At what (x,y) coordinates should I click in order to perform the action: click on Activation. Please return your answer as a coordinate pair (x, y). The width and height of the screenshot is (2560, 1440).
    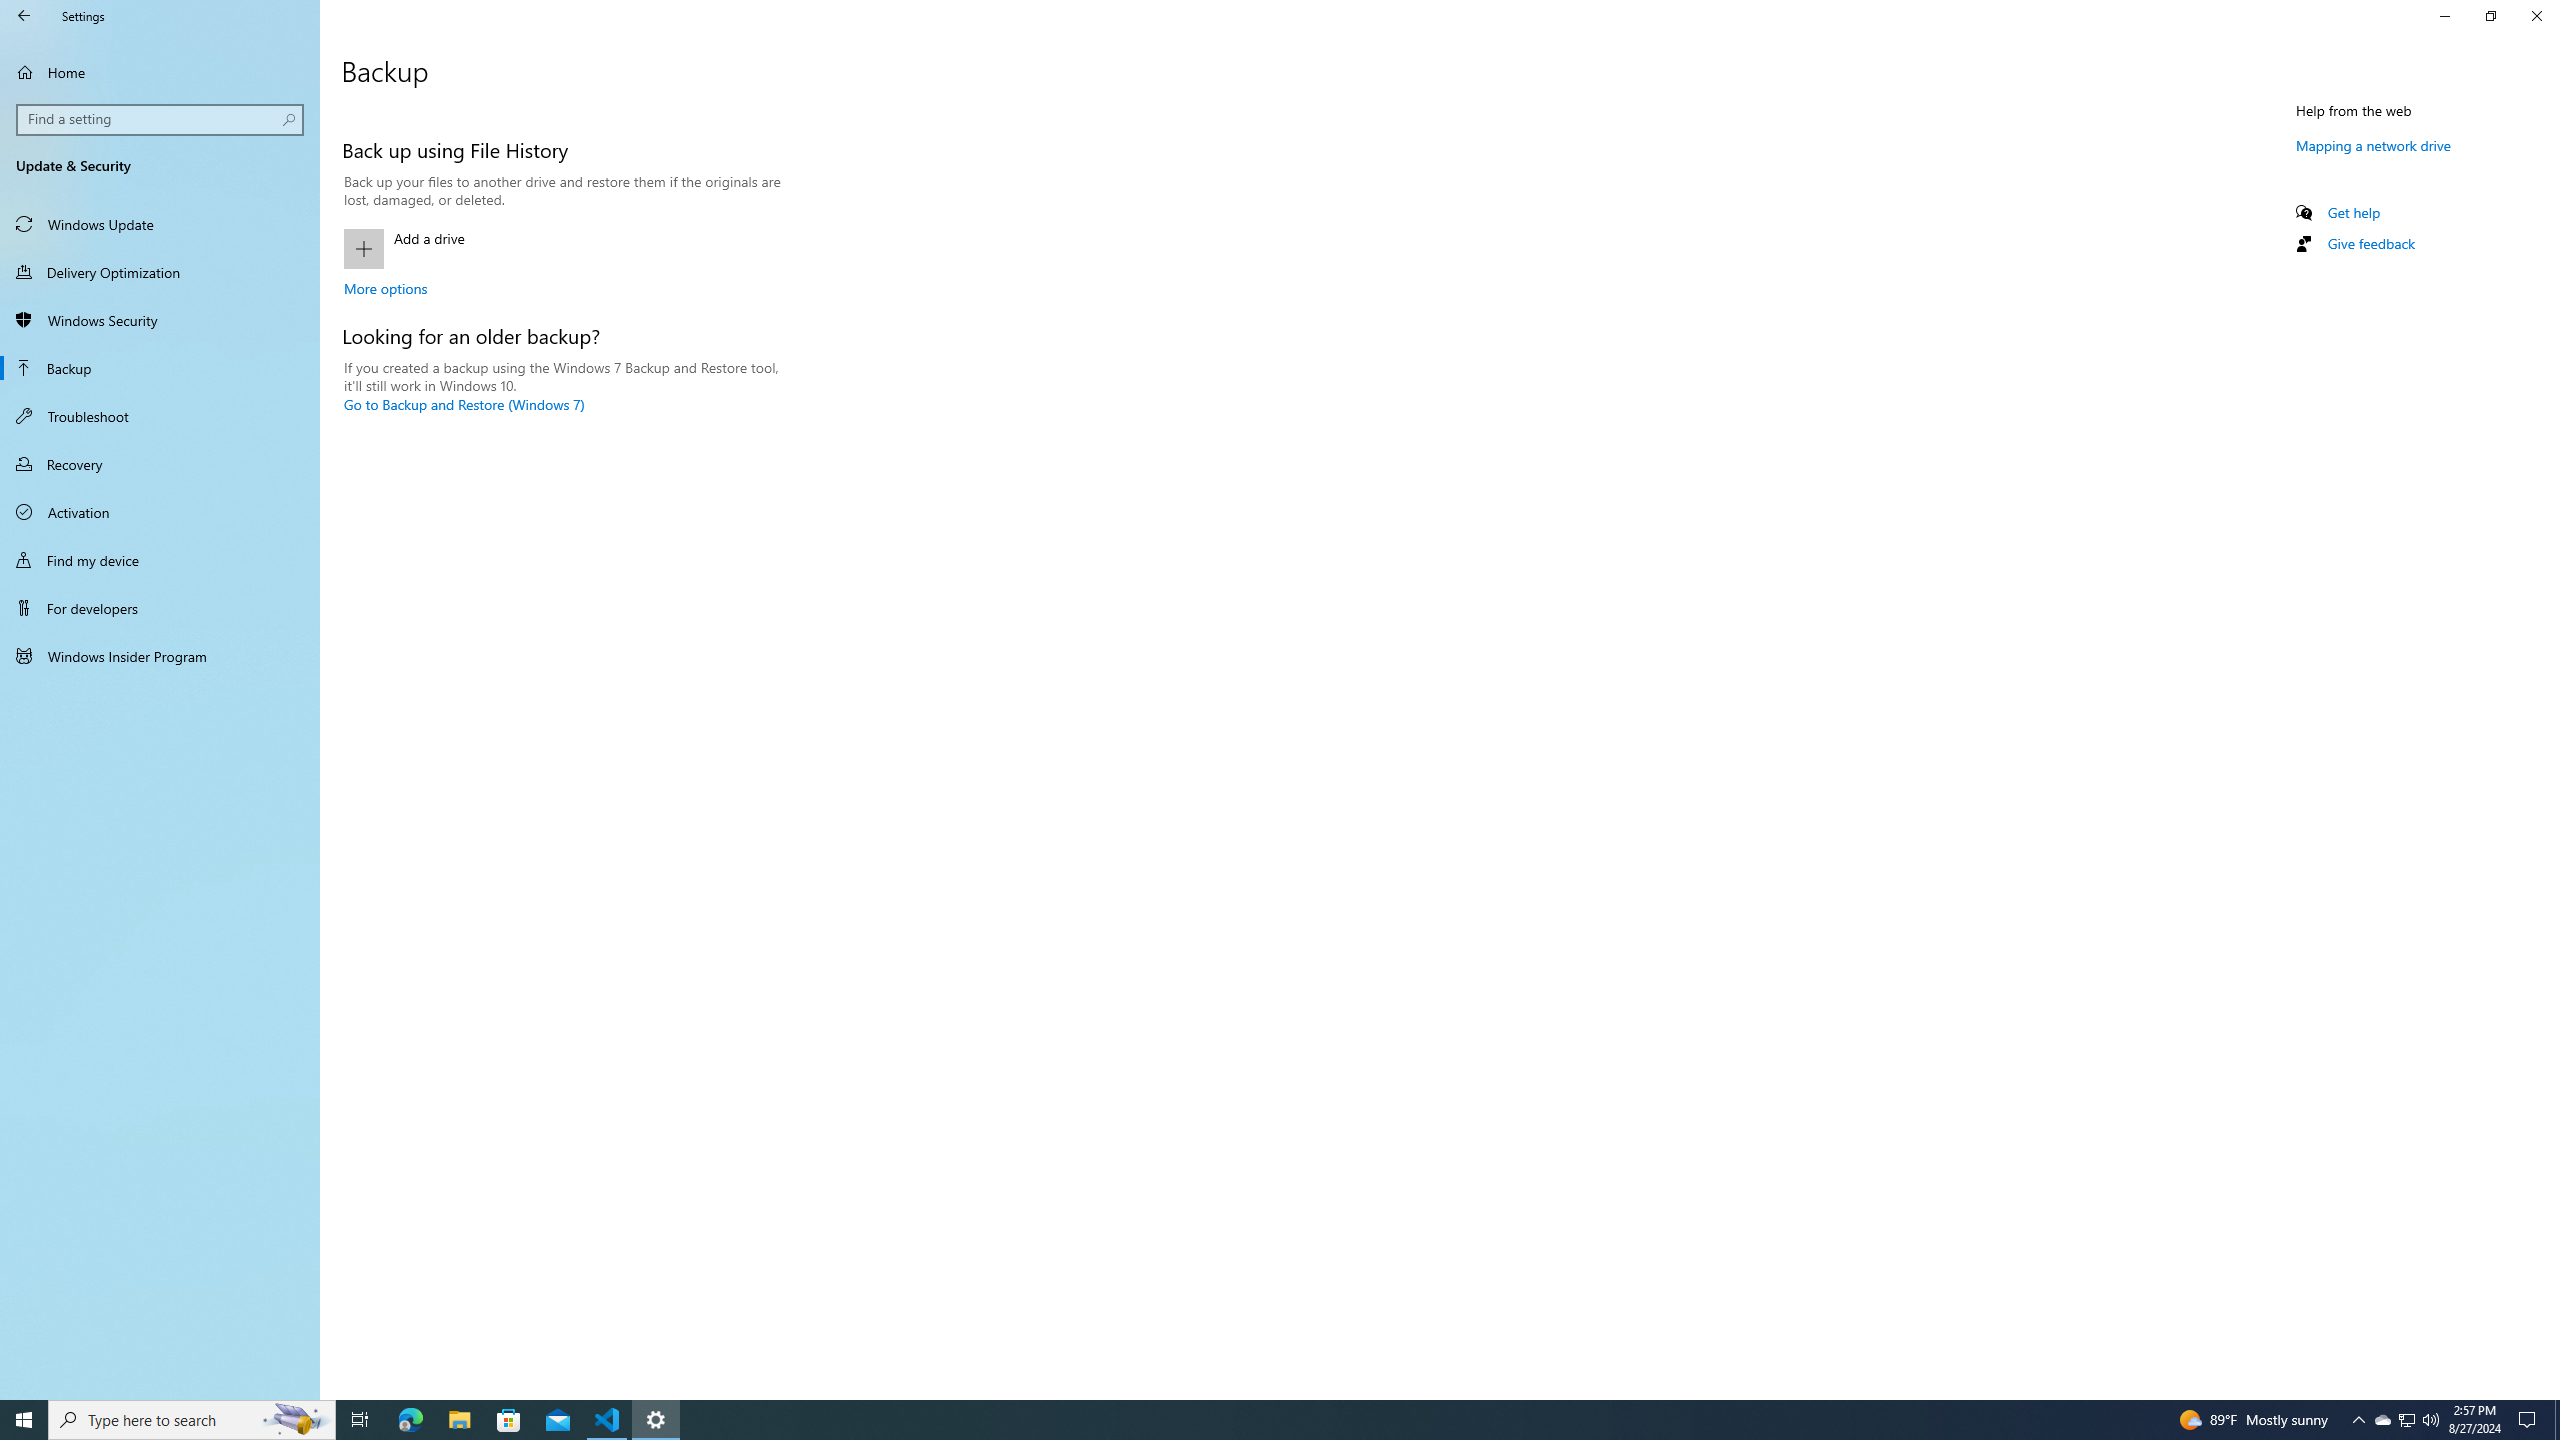
    Looking at the image, I should click on (160, 512).